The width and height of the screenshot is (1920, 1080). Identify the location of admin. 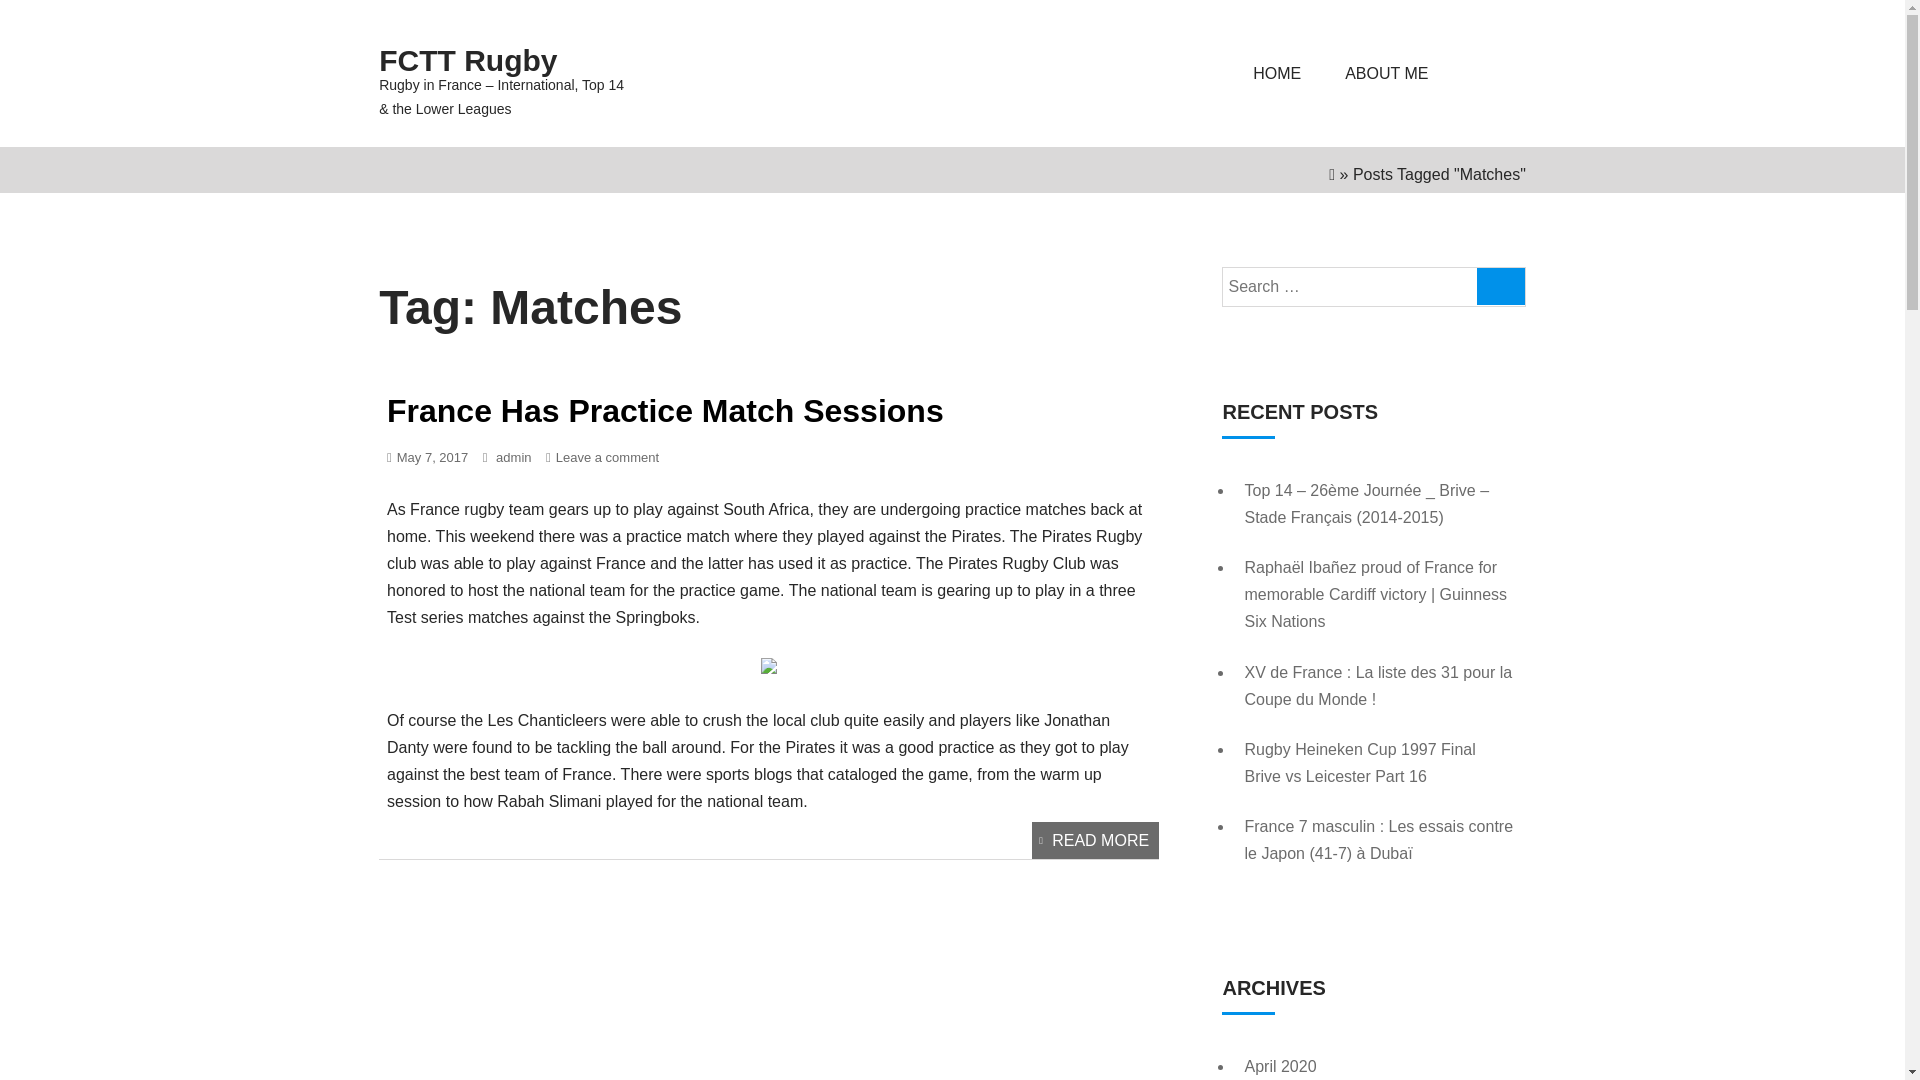
(507, 458).